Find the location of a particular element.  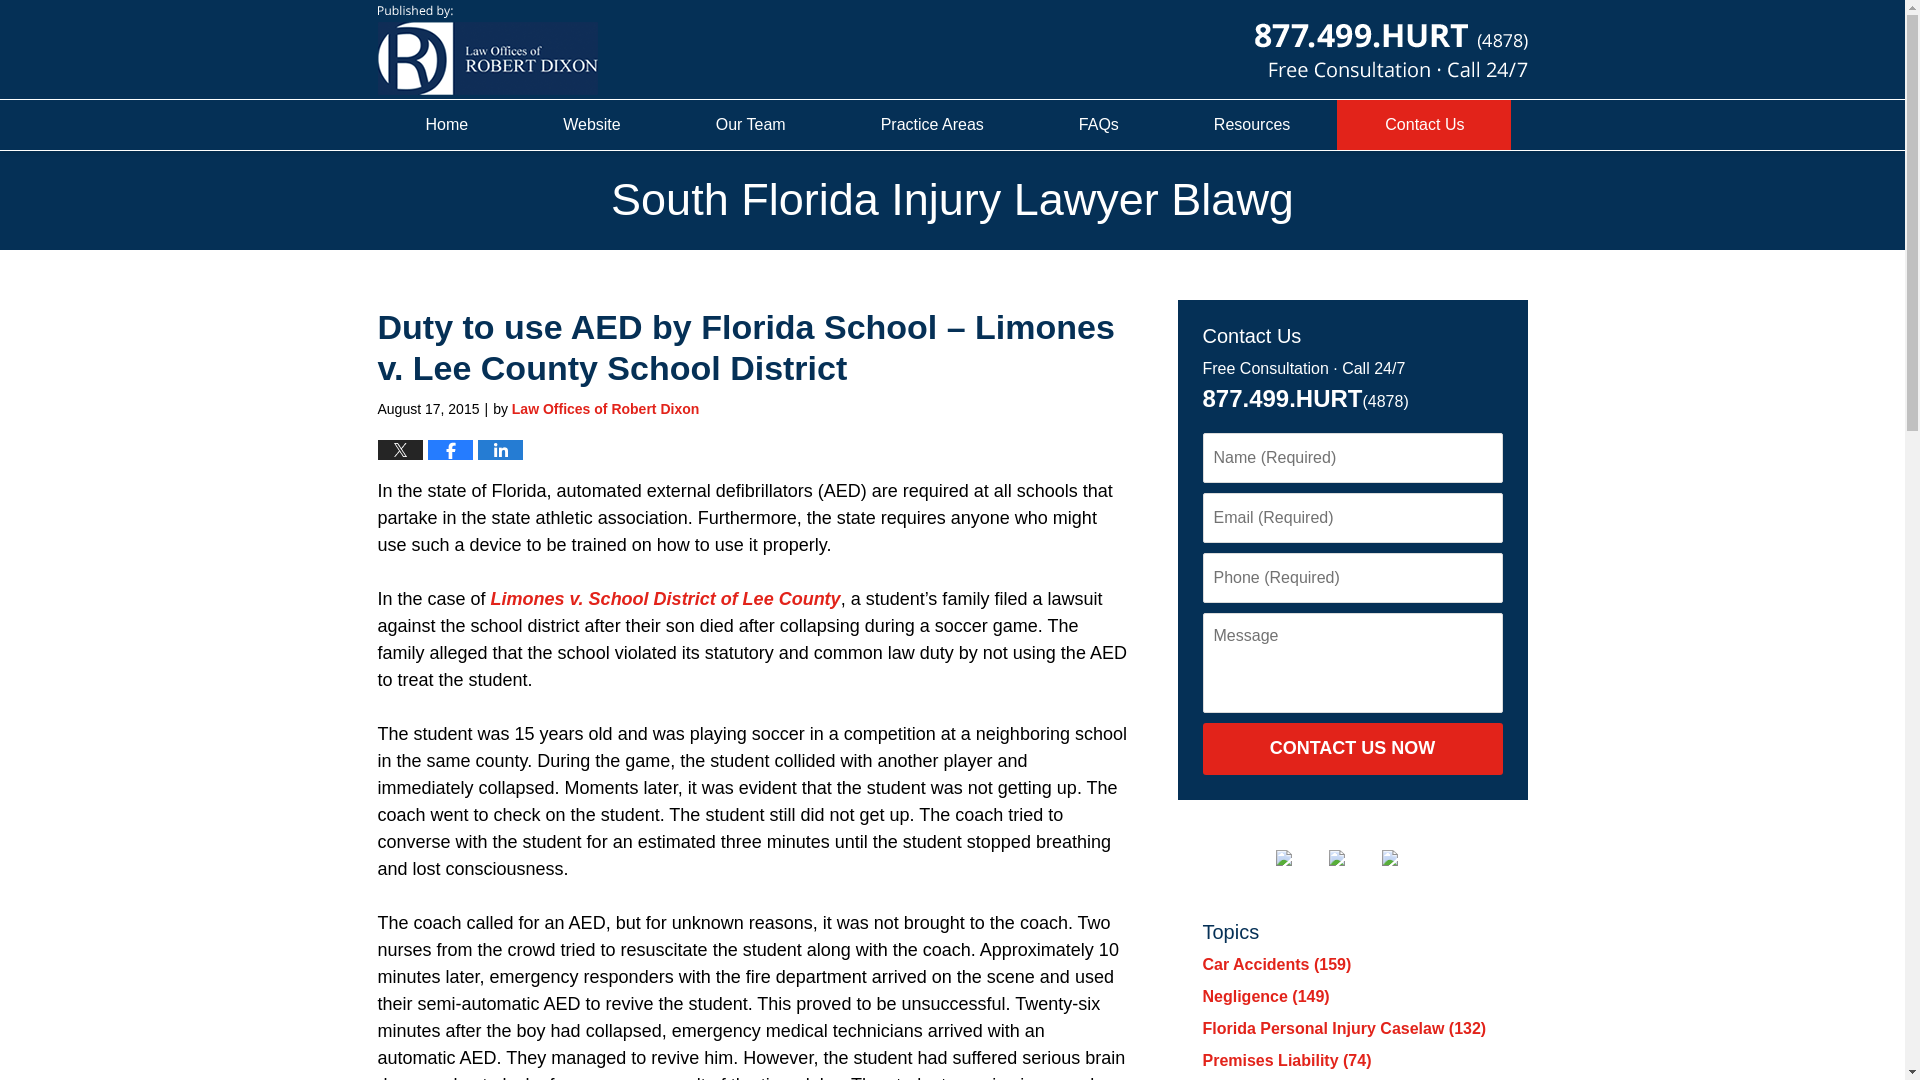

Resources is located at coordinates (1250, 125).